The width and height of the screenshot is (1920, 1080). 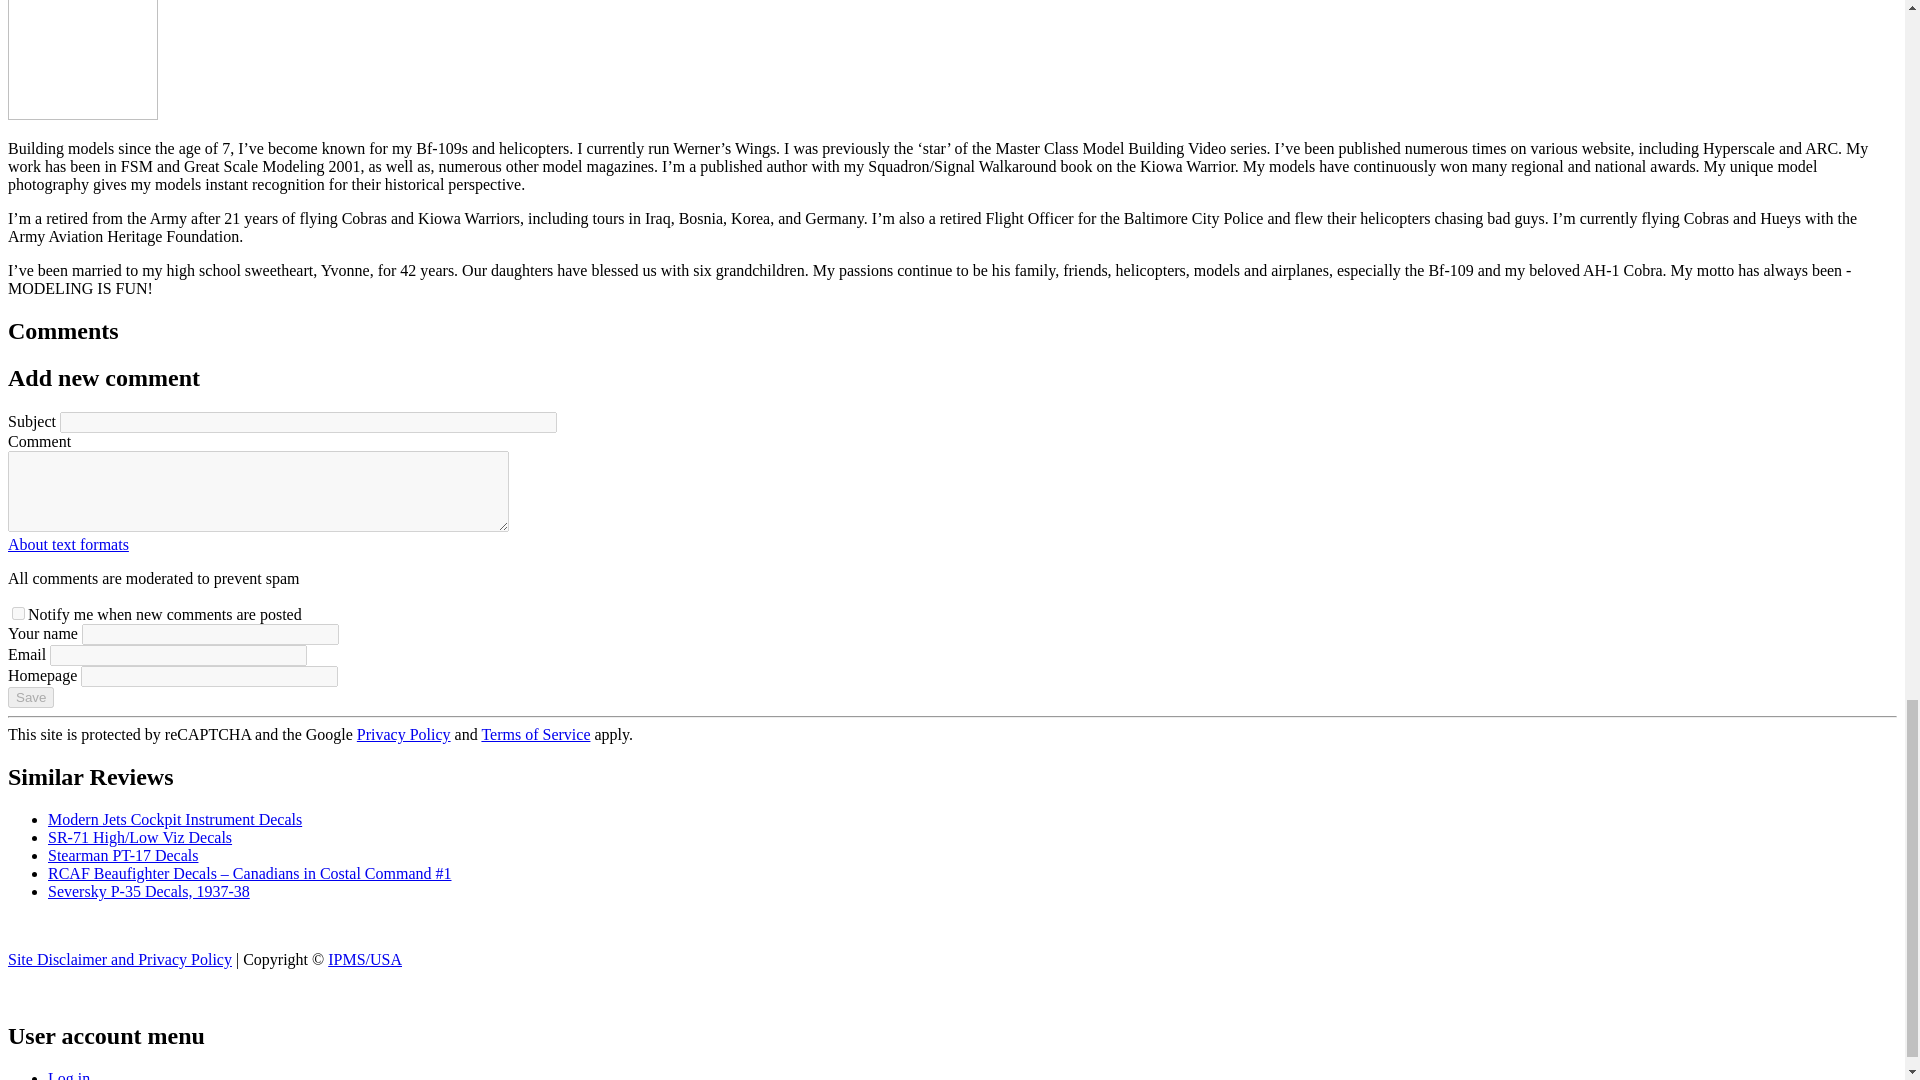 What do you see at coordinates (404, 734) in the screenshot?
I see `Privacy Policy` at bounding box center [404, 734].